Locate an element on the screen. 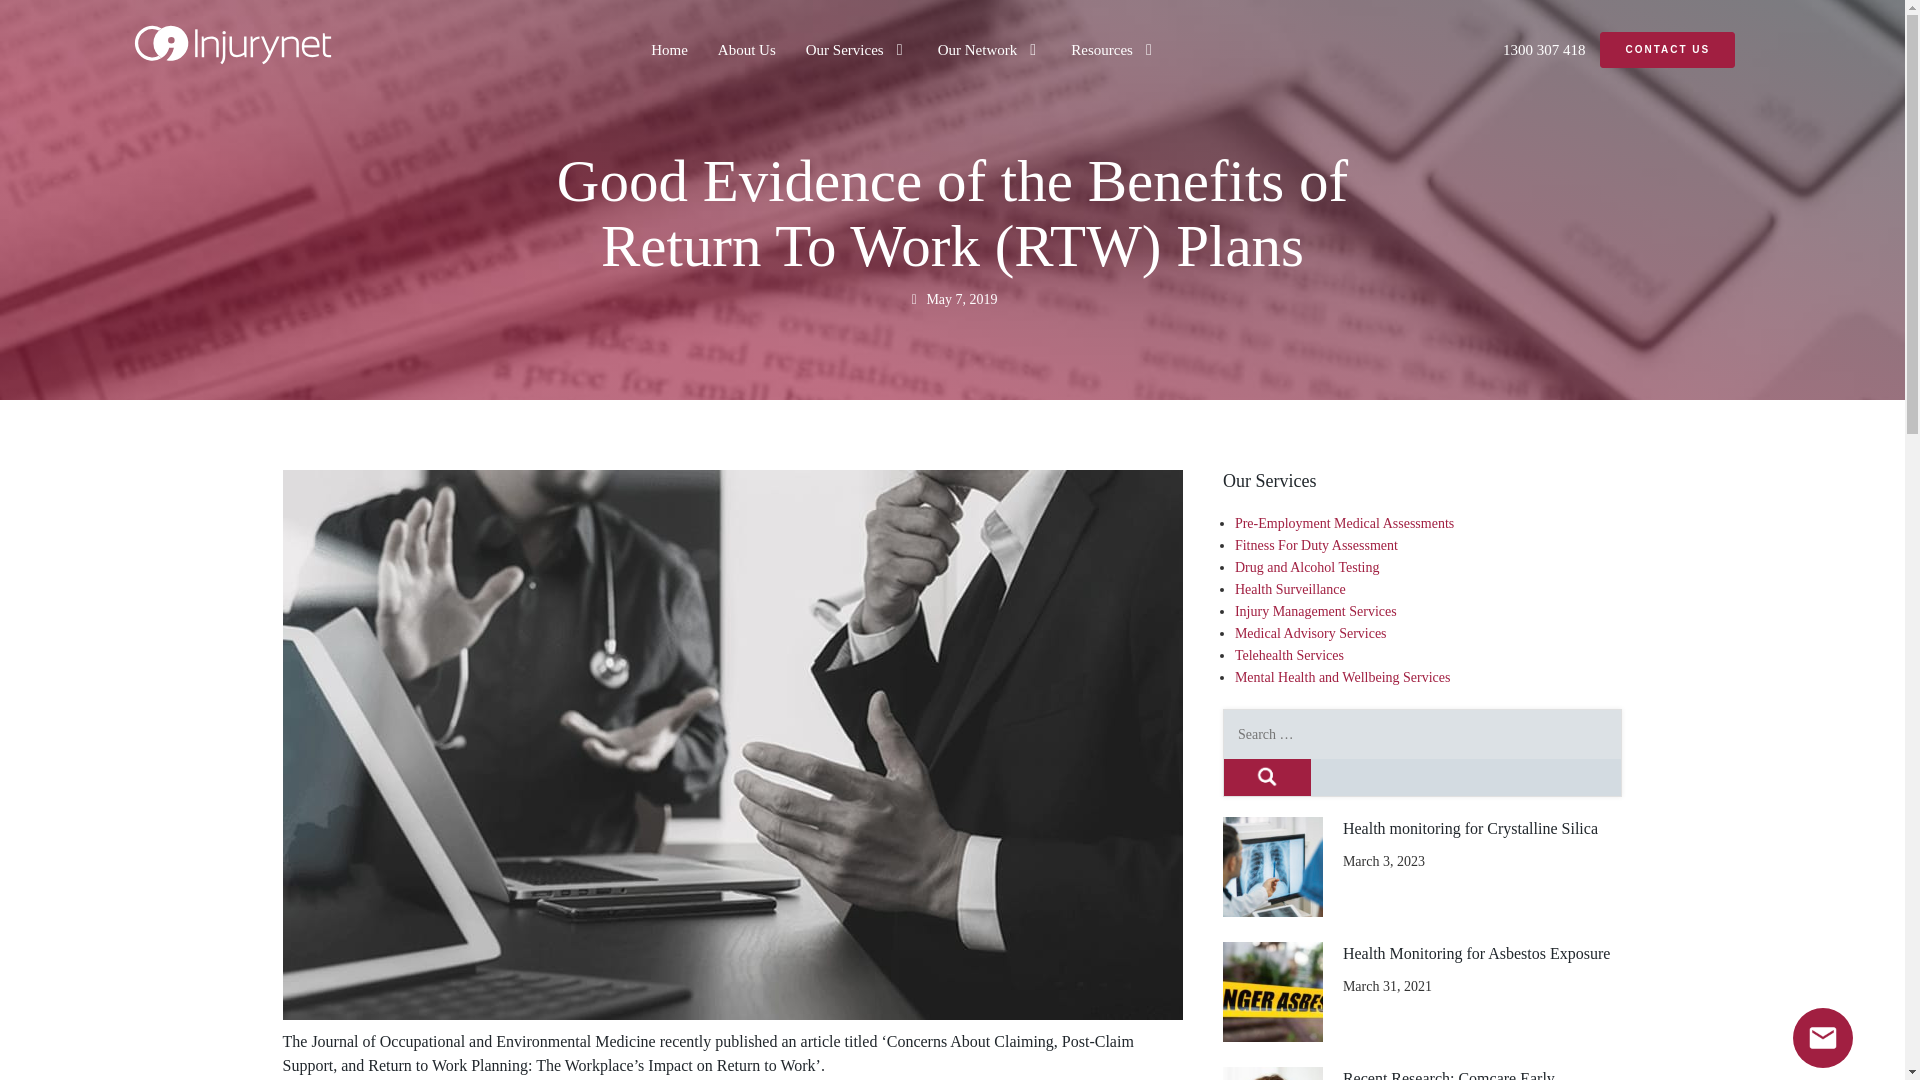 Image resolution: width=1920 pixels, height=1080 pixels. Drug and Alcohol Testing is located at coordinates (1307, 567).